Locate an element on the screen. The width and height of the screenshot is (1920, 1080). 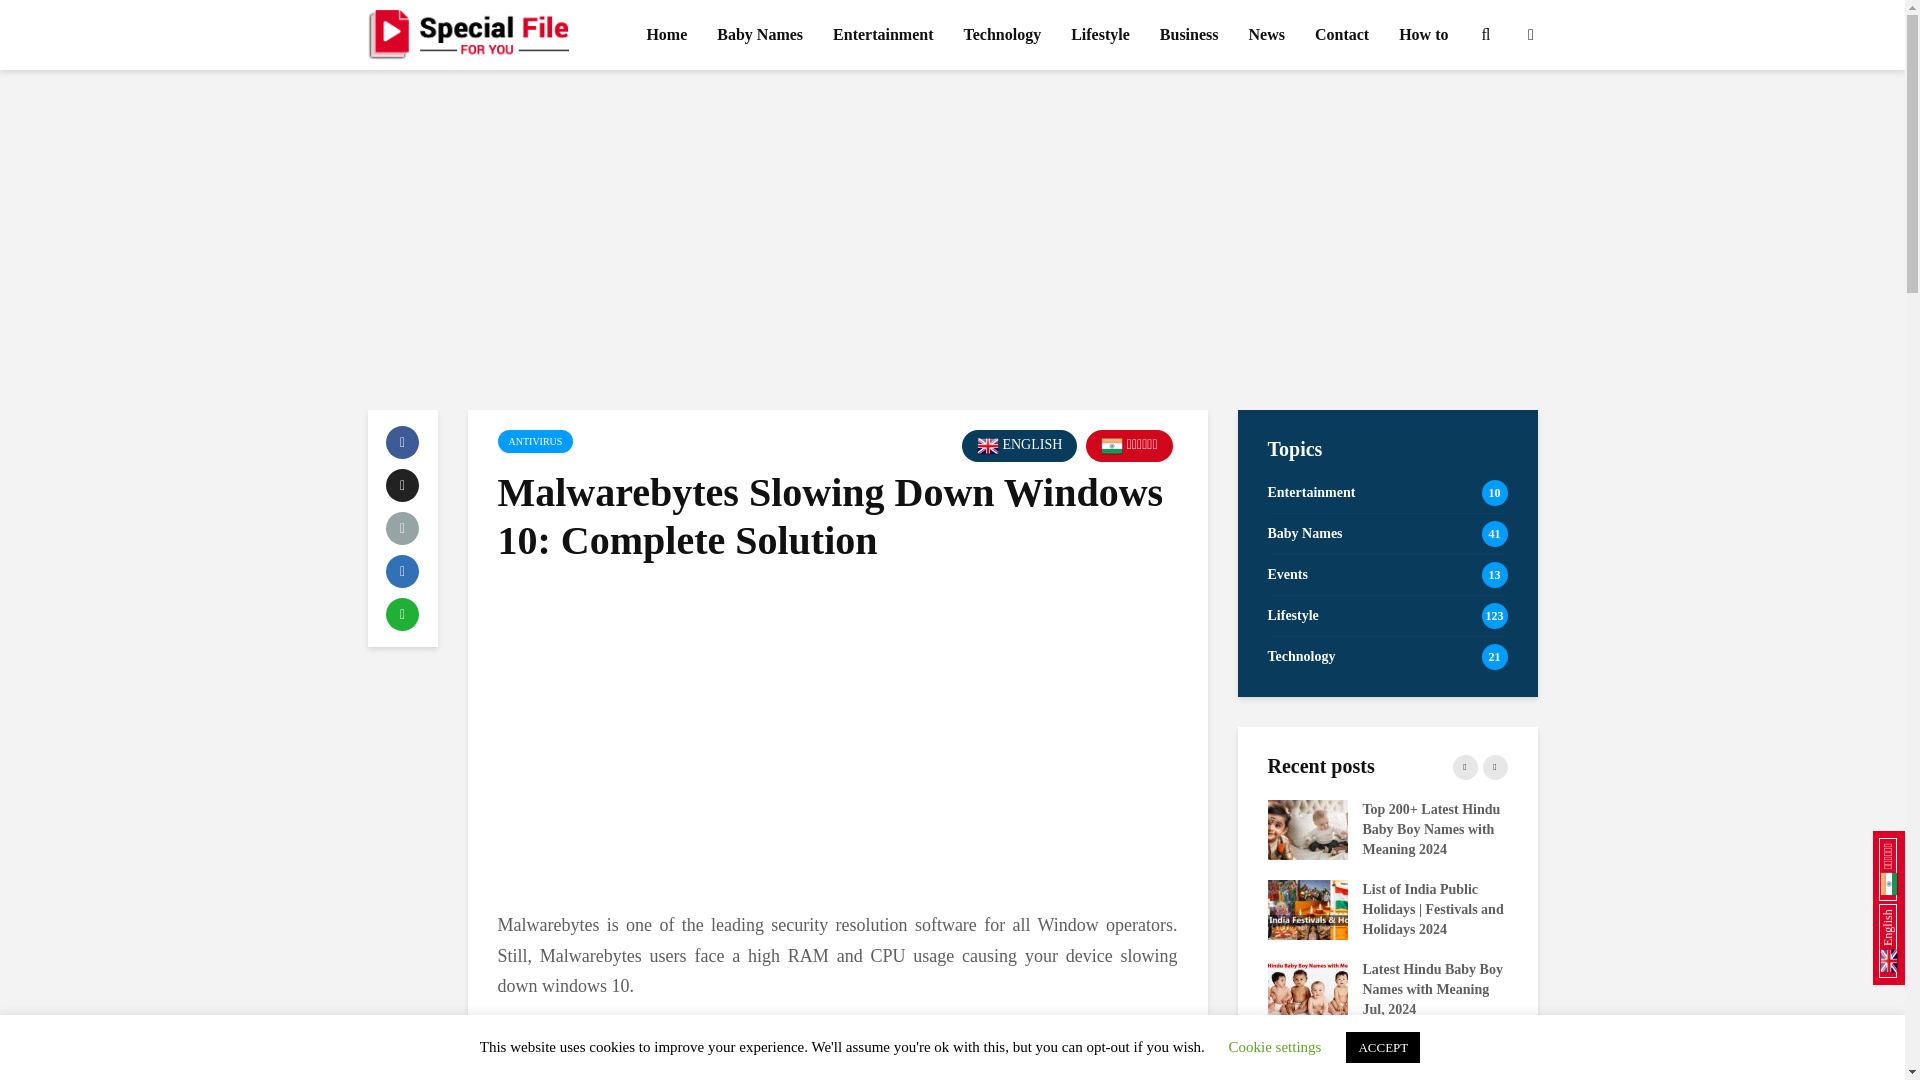
10 Best Religious and Spiritual Books is located at coordinates (1067, 908).